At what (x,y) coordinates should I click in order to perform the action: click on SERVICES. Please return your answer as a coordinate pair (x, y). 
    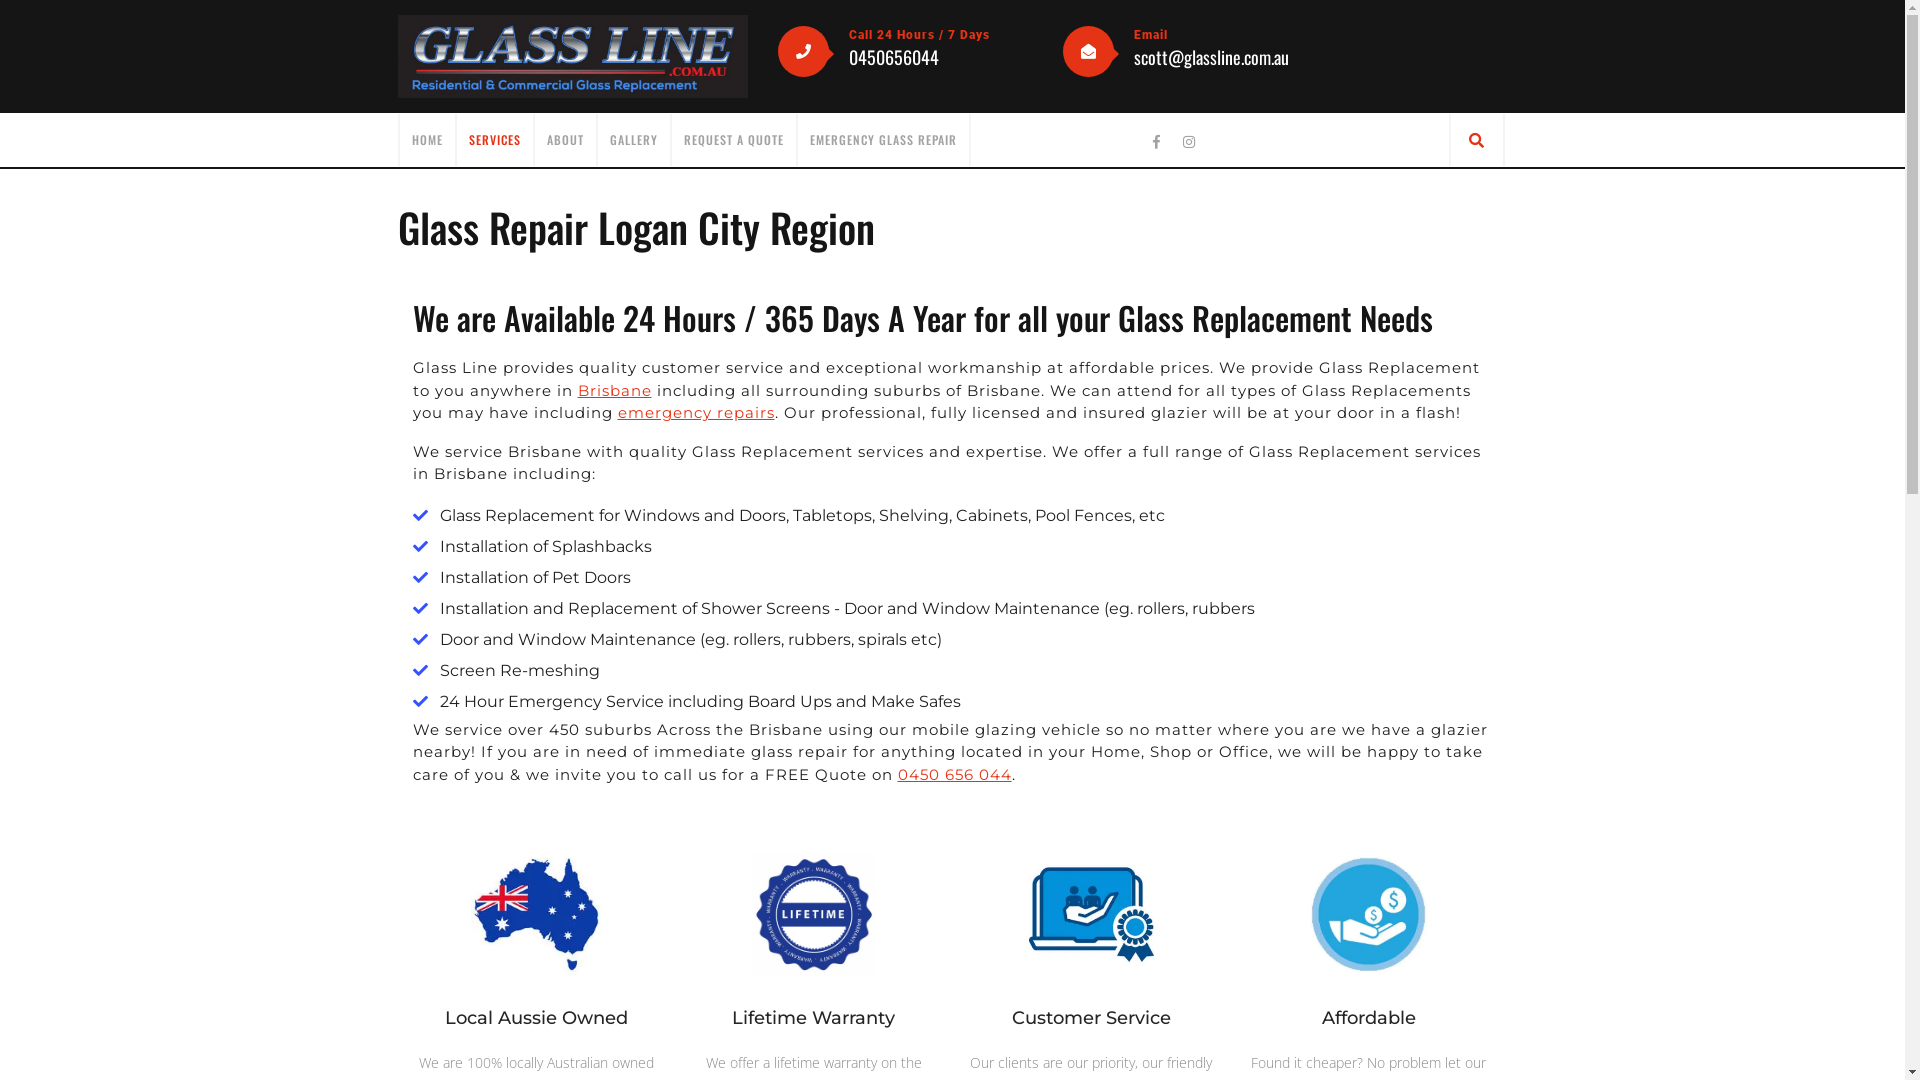
    Looking at the image, I should click on (494, 140).